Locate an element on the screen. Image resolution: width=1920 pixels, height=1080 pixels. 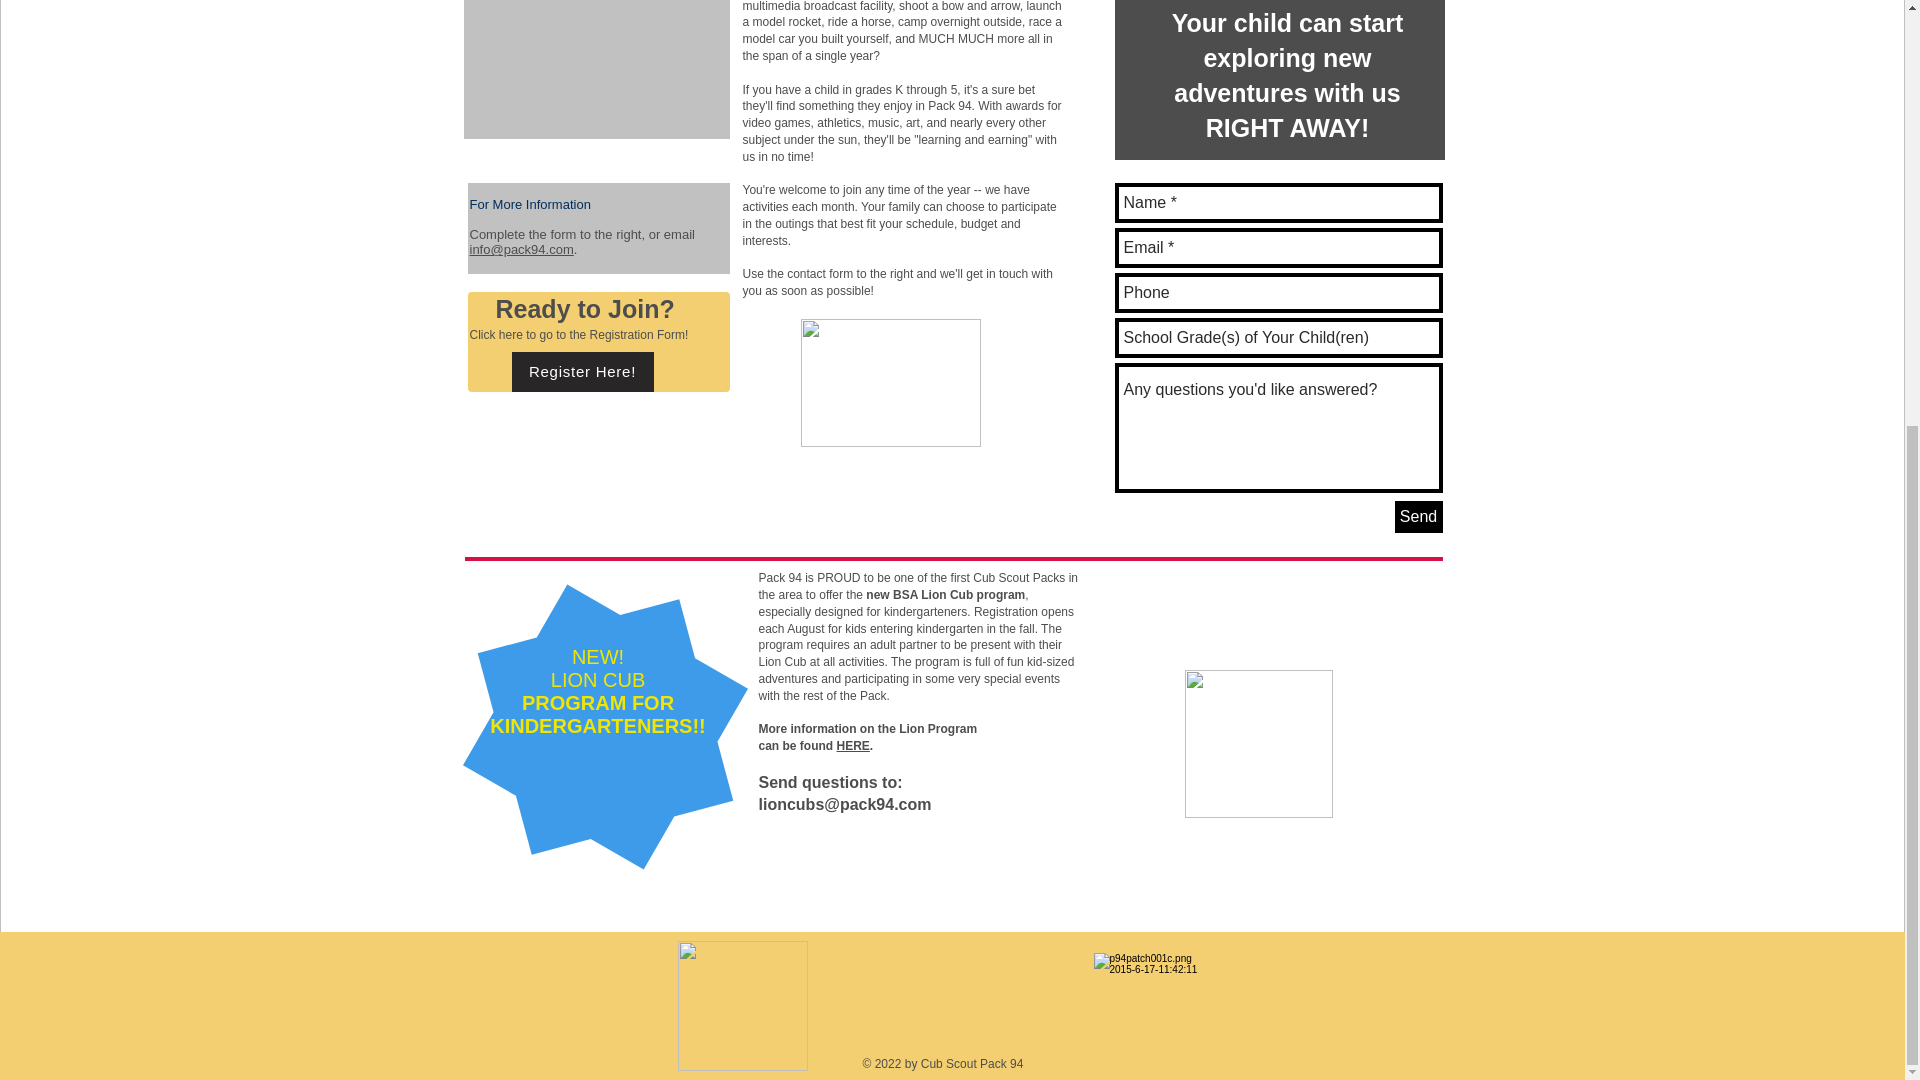
Register Here! is located at coordinates (583, 372).